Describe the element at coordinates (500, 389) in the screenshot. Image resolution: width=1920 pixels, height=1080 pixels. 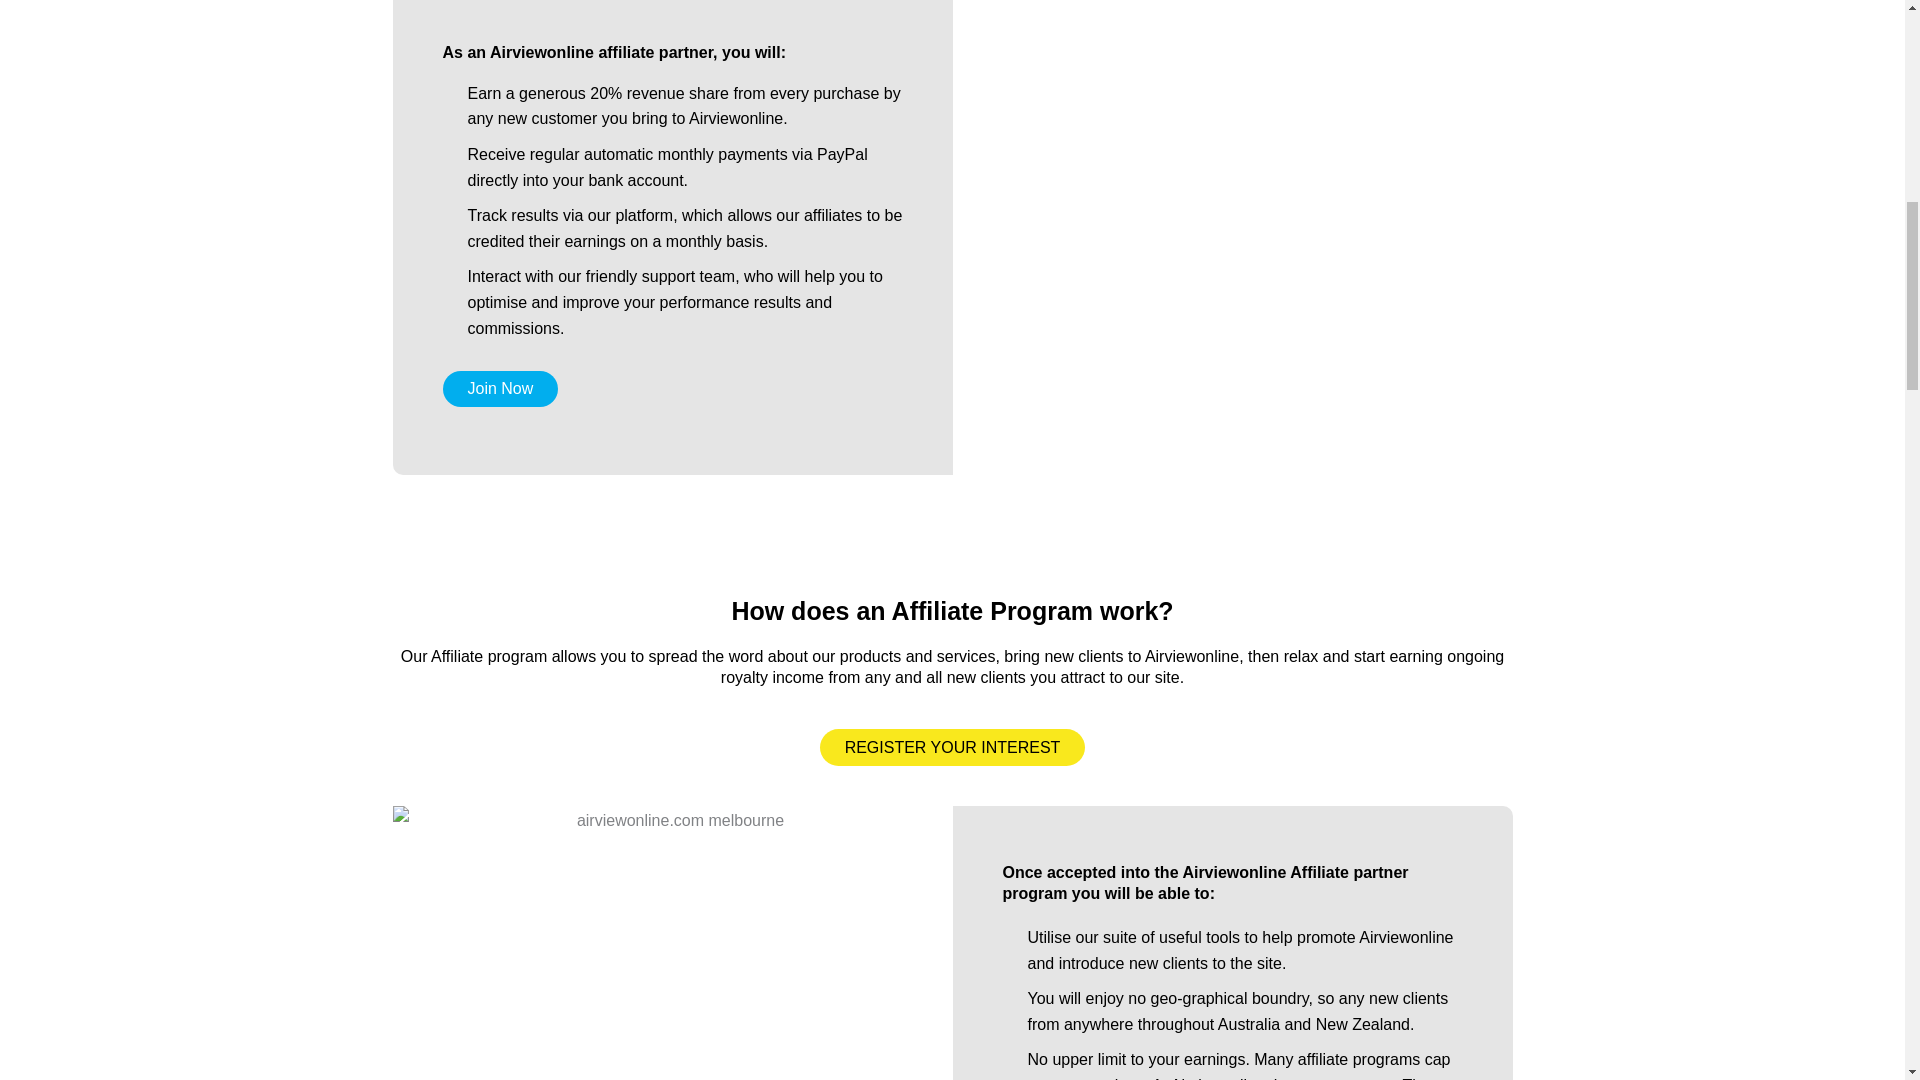
I see `Join Now` at that location.